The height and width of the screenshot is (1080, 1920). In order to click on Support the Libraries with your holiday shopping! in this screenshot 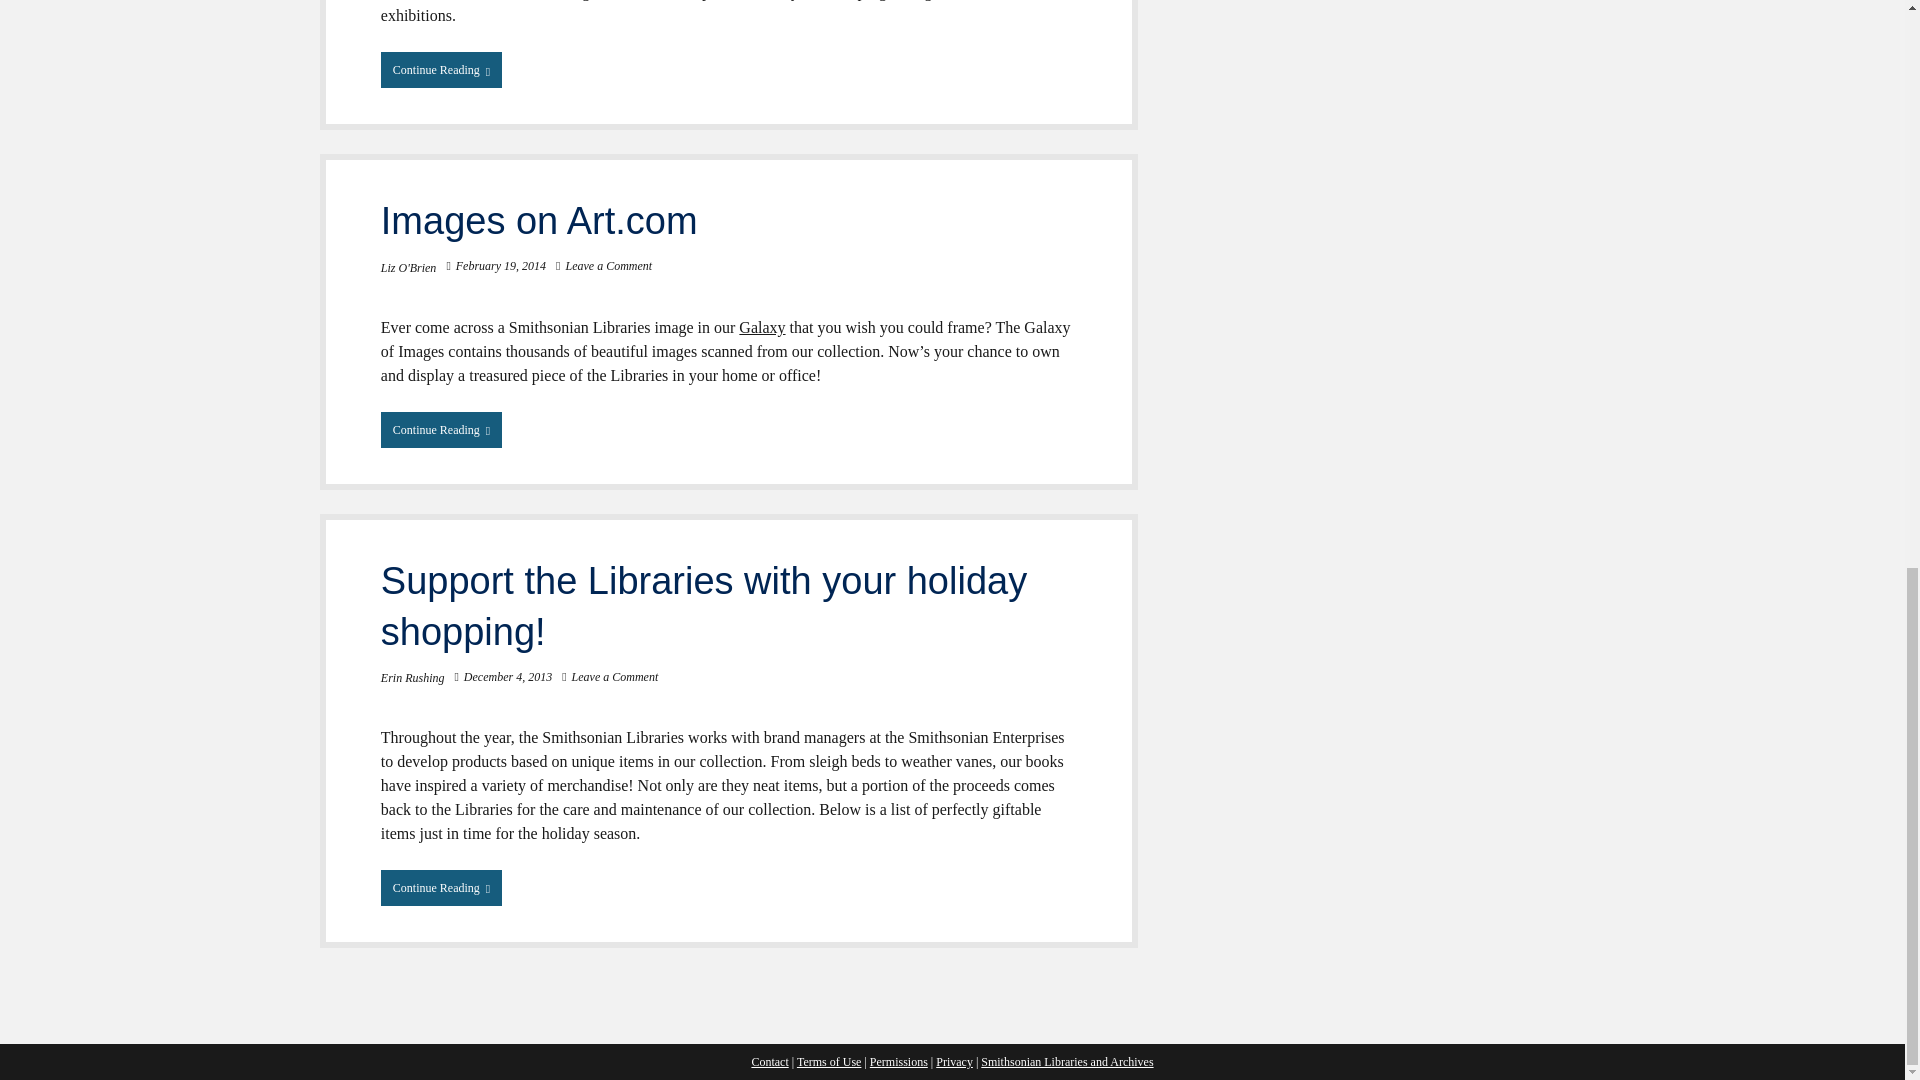, I will do `click(704, 606)`.